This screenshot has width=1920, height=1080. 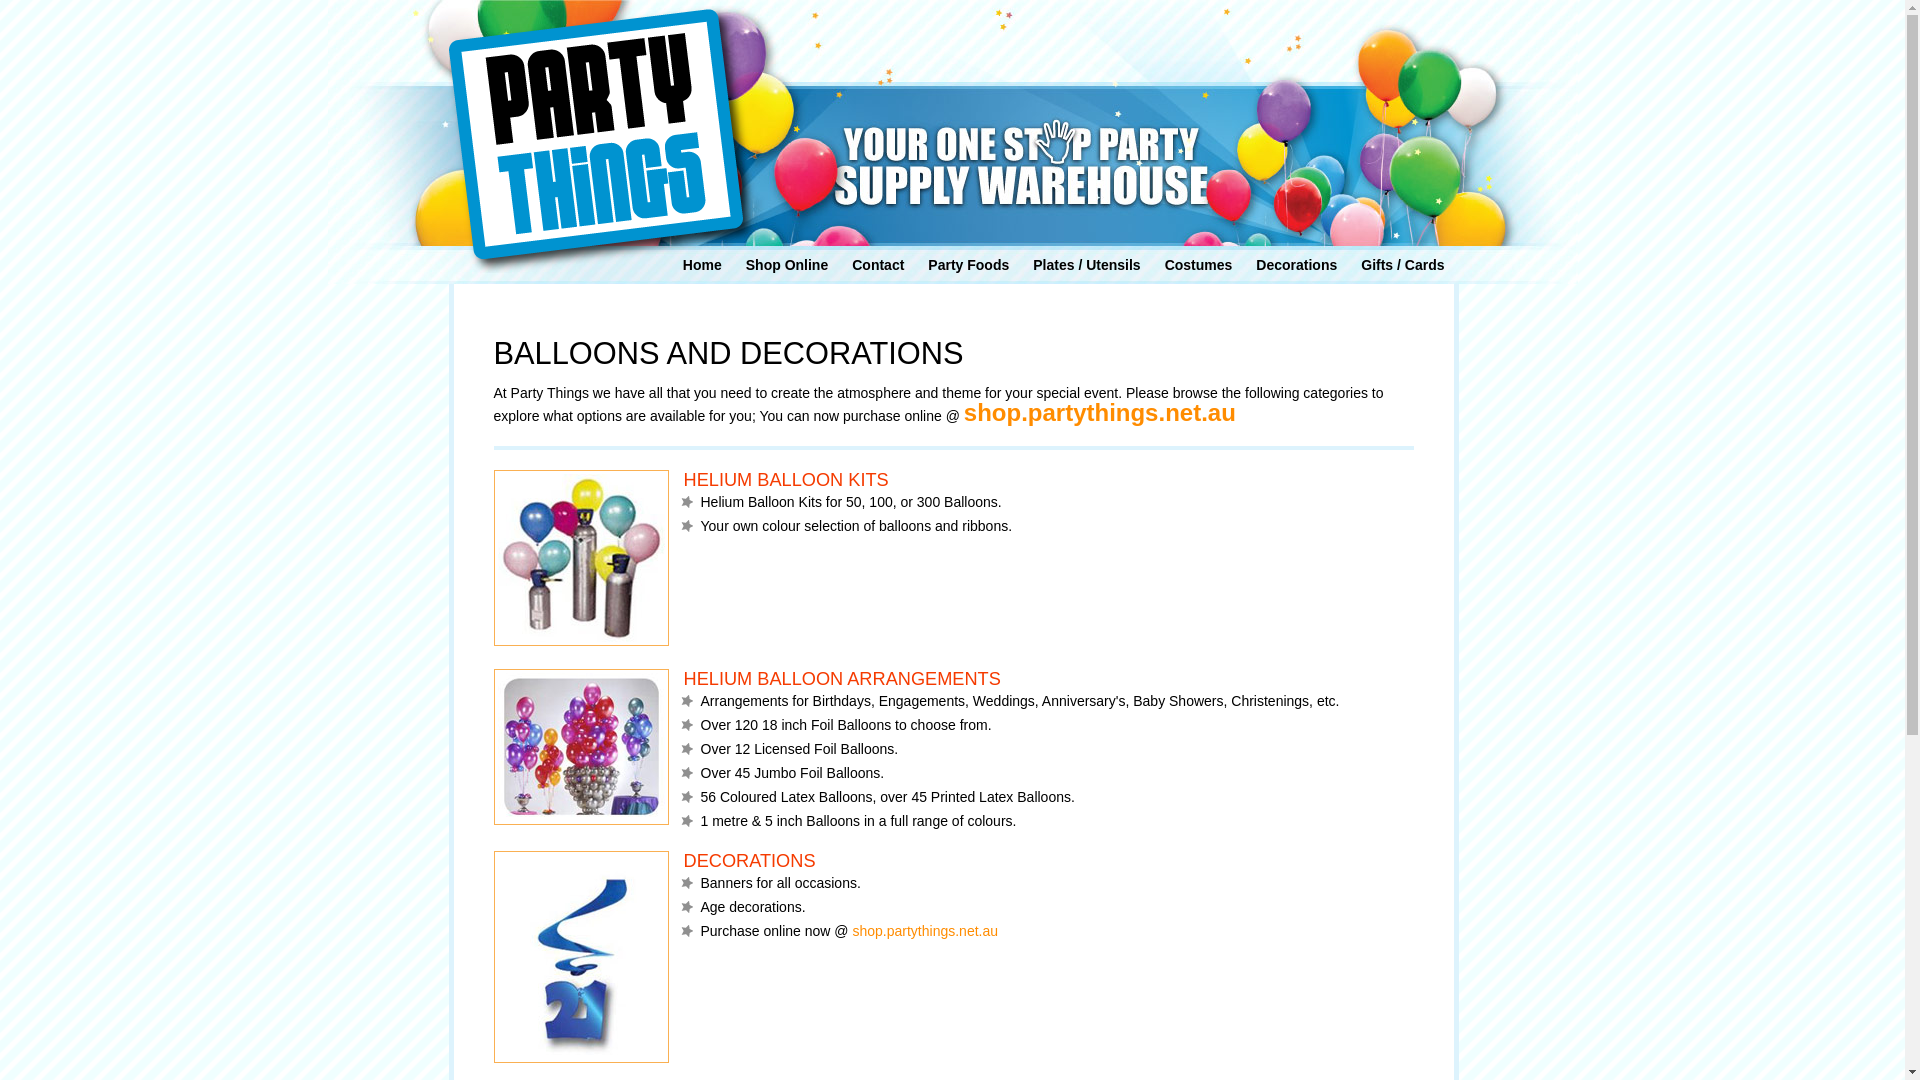 I want to click on decorations, so click(x=581, y=957).